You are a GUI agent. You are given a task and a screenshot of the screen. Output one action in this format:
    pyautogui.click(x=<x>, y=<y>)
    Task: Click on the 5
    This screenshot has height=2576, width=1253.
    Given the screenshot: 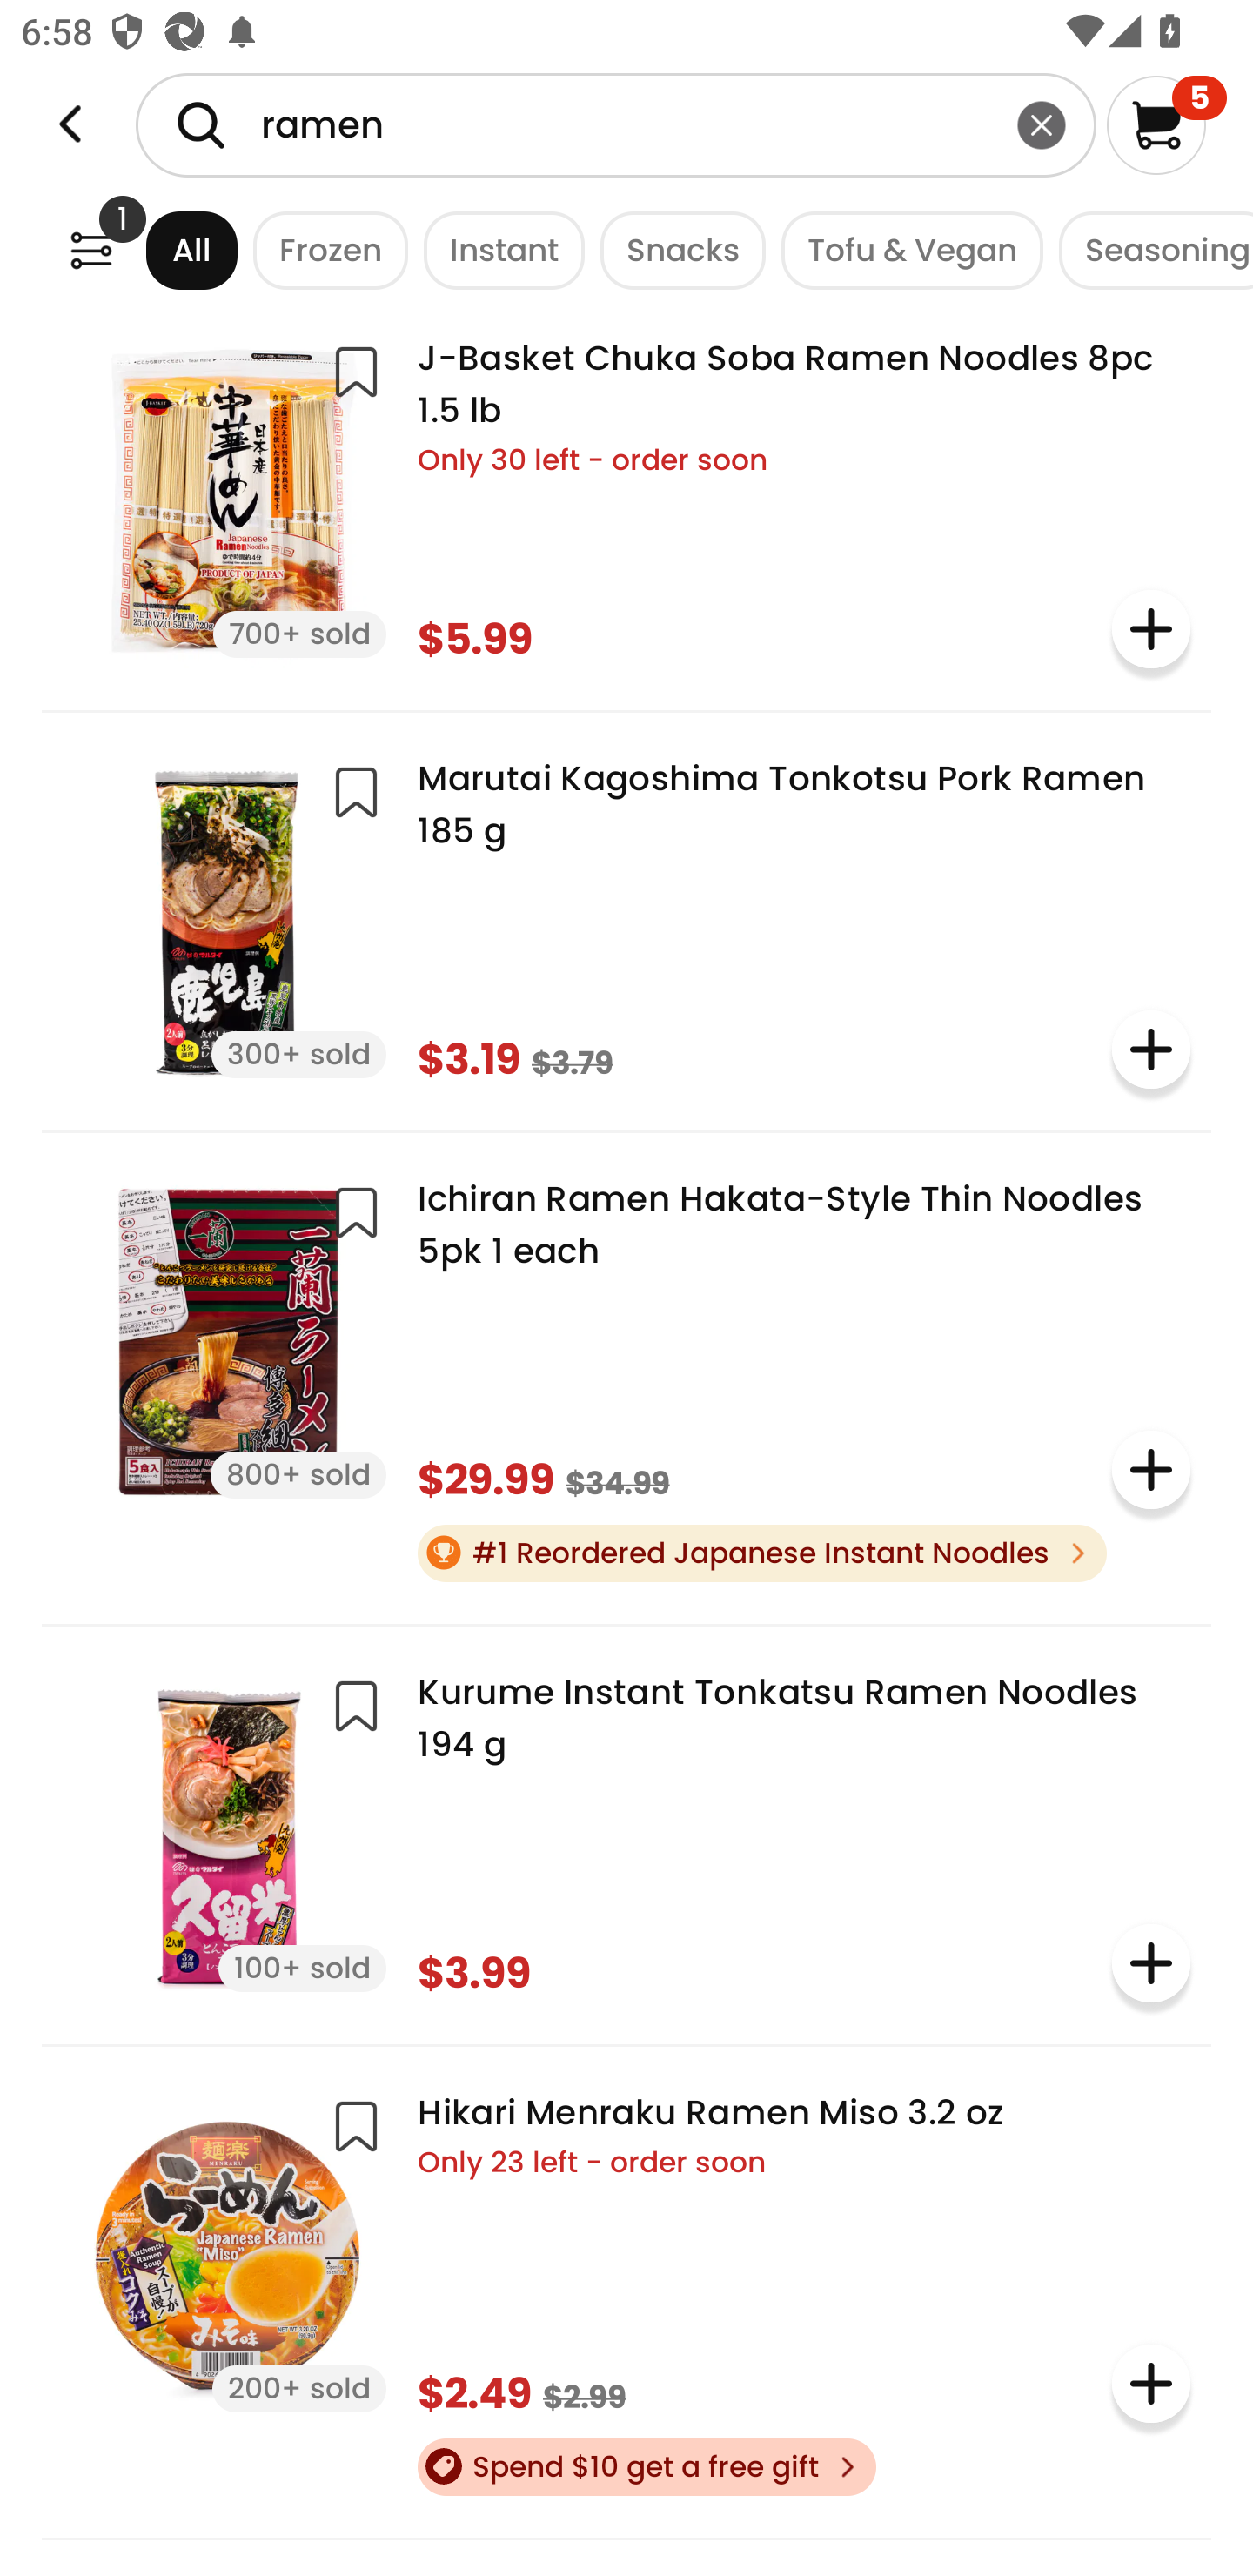 What is the action you would take?
    pyautogui.click(x=1166, y=124)
    